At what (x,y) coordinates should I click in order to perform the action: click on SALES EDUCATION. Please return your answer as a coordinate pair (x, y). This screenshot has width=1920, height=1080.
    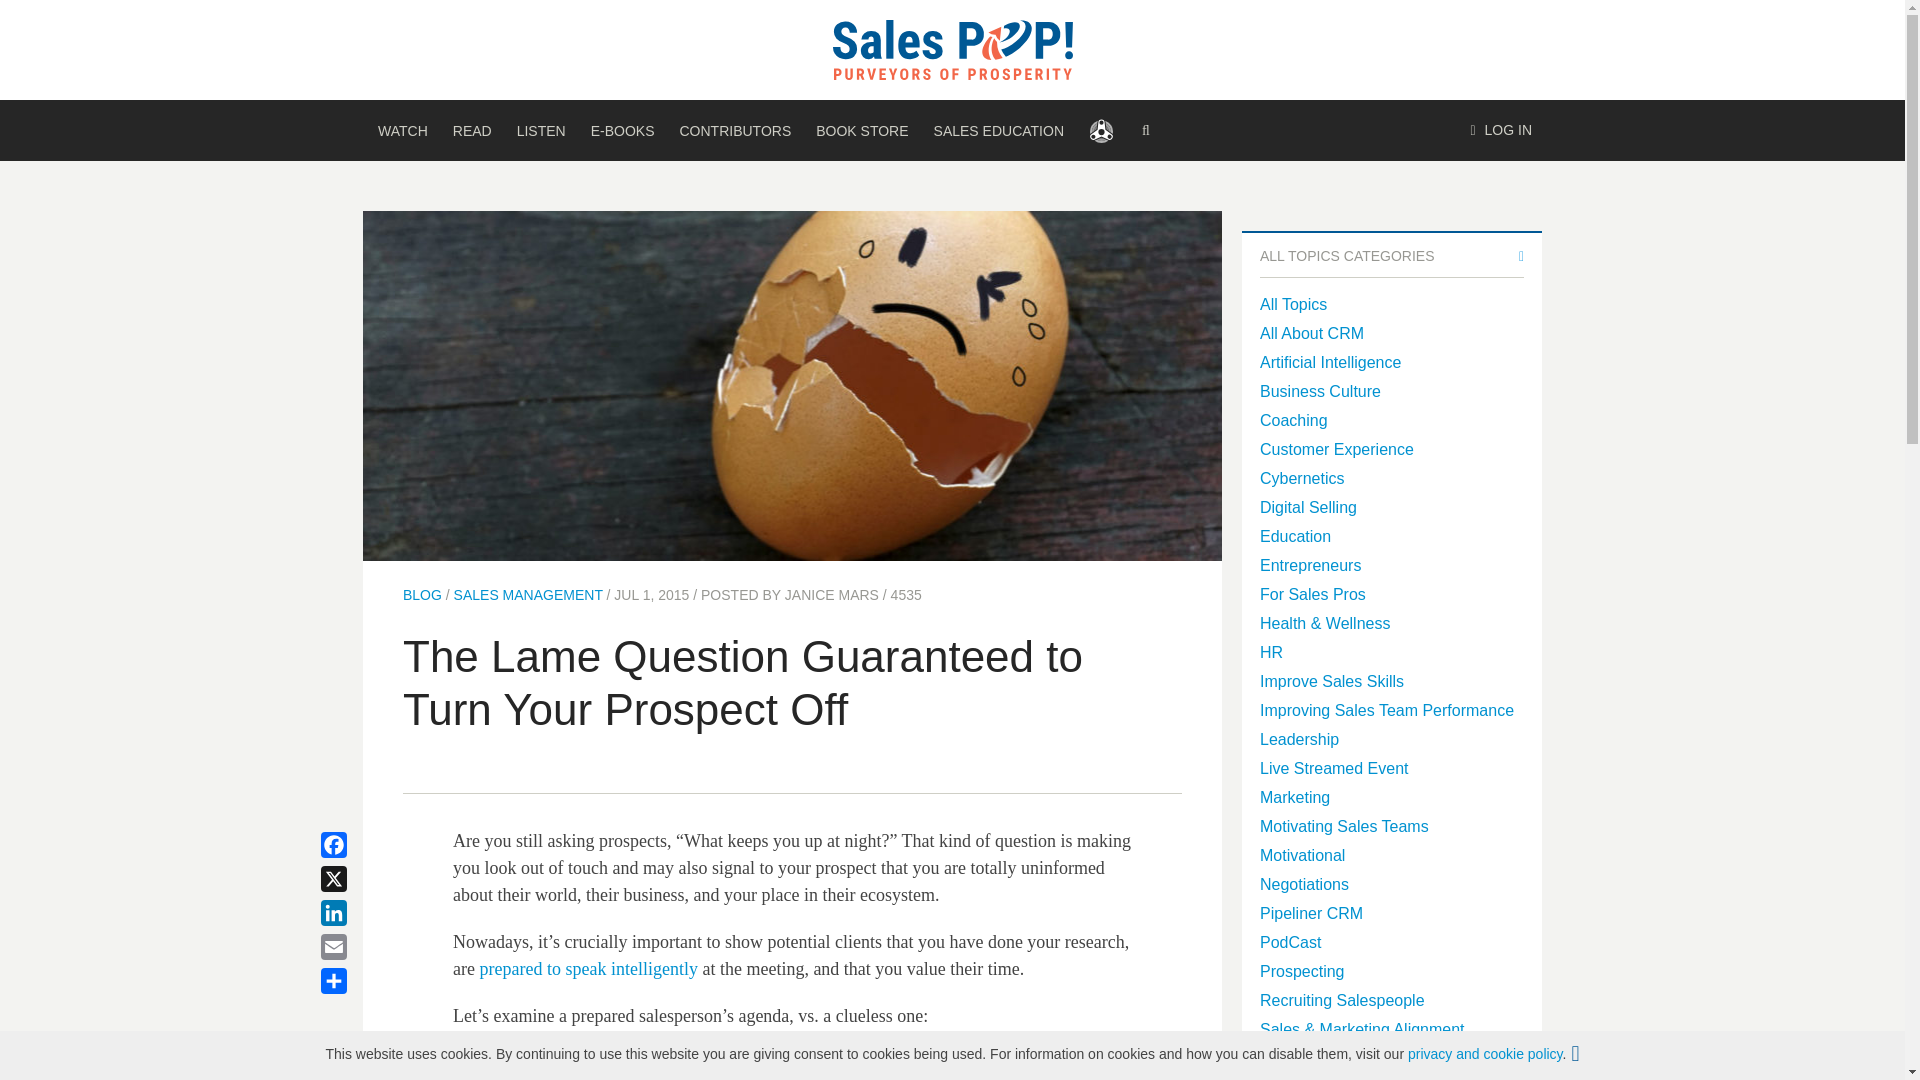
    Looking at the image, I should click on (998, 130).